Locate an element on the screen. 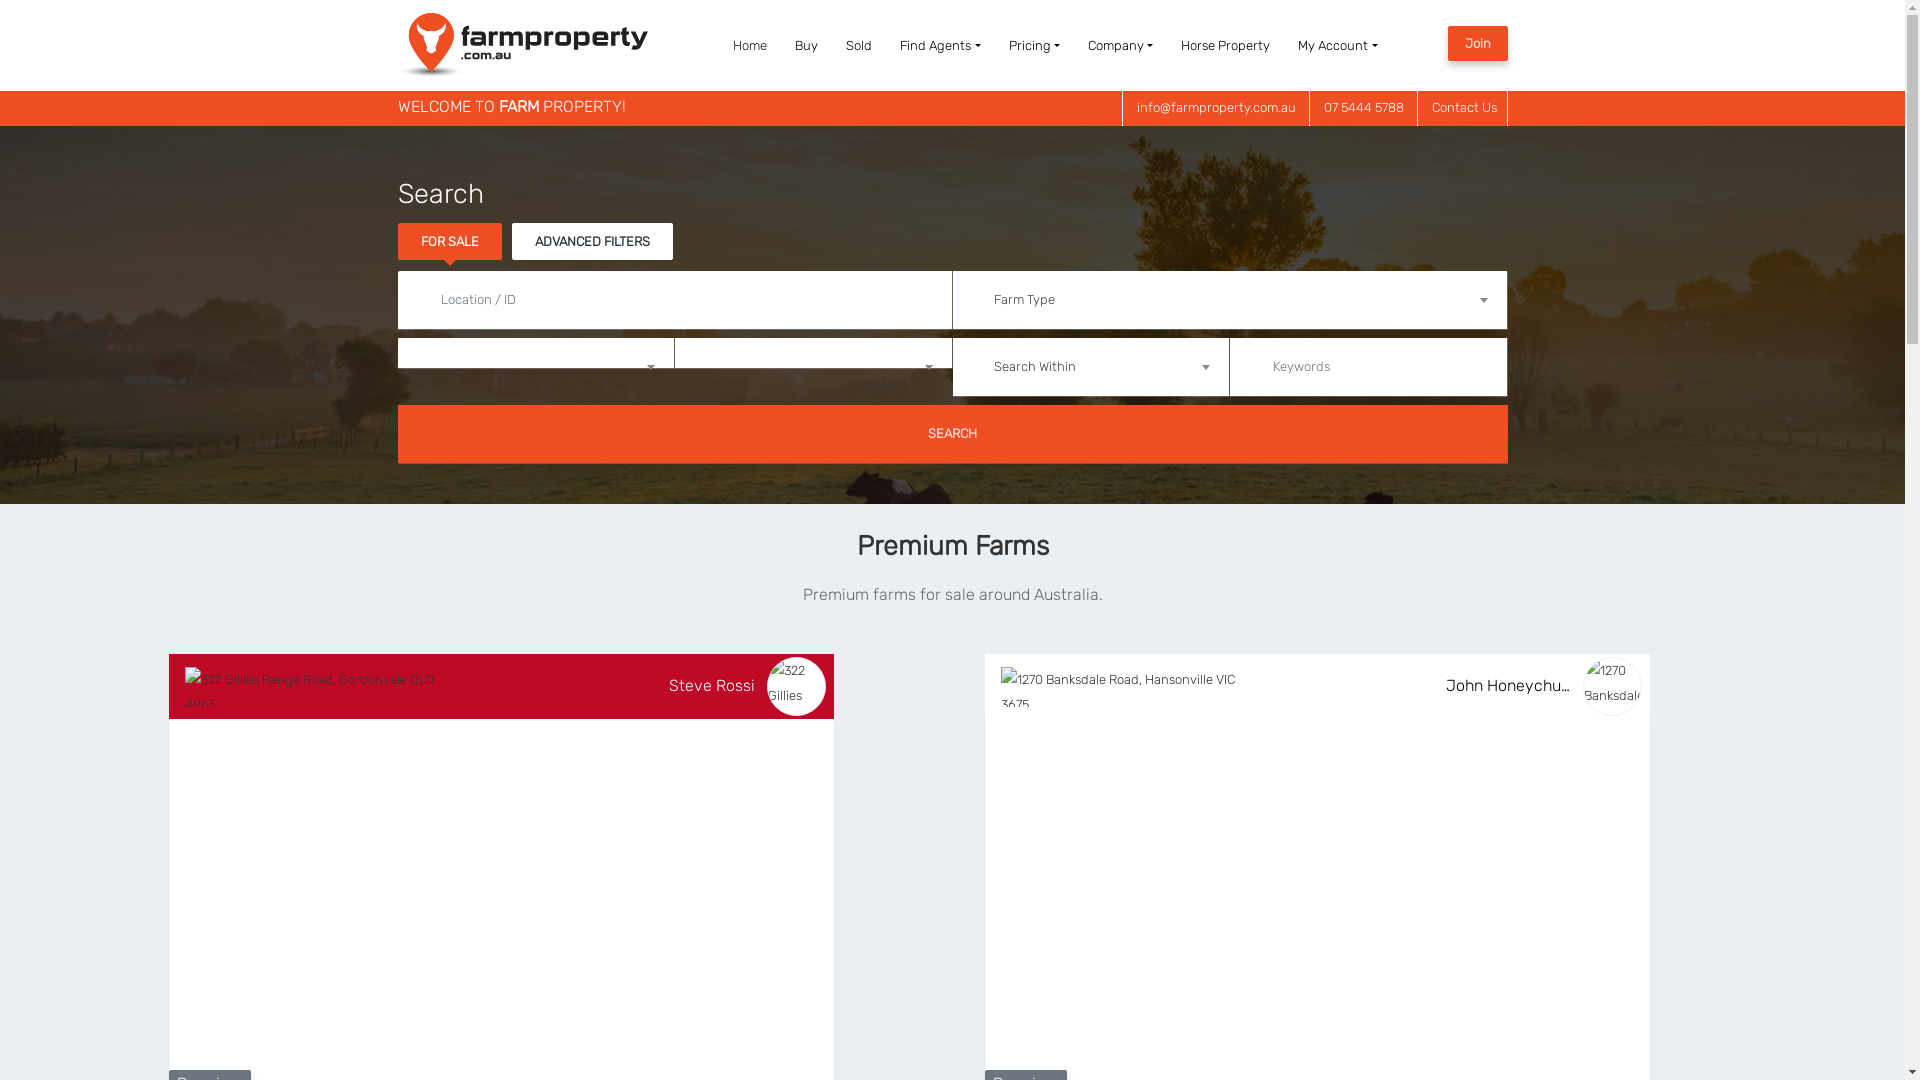 The image size is (1920, 1080). FOR SALE is located at coordinates (450, 242).